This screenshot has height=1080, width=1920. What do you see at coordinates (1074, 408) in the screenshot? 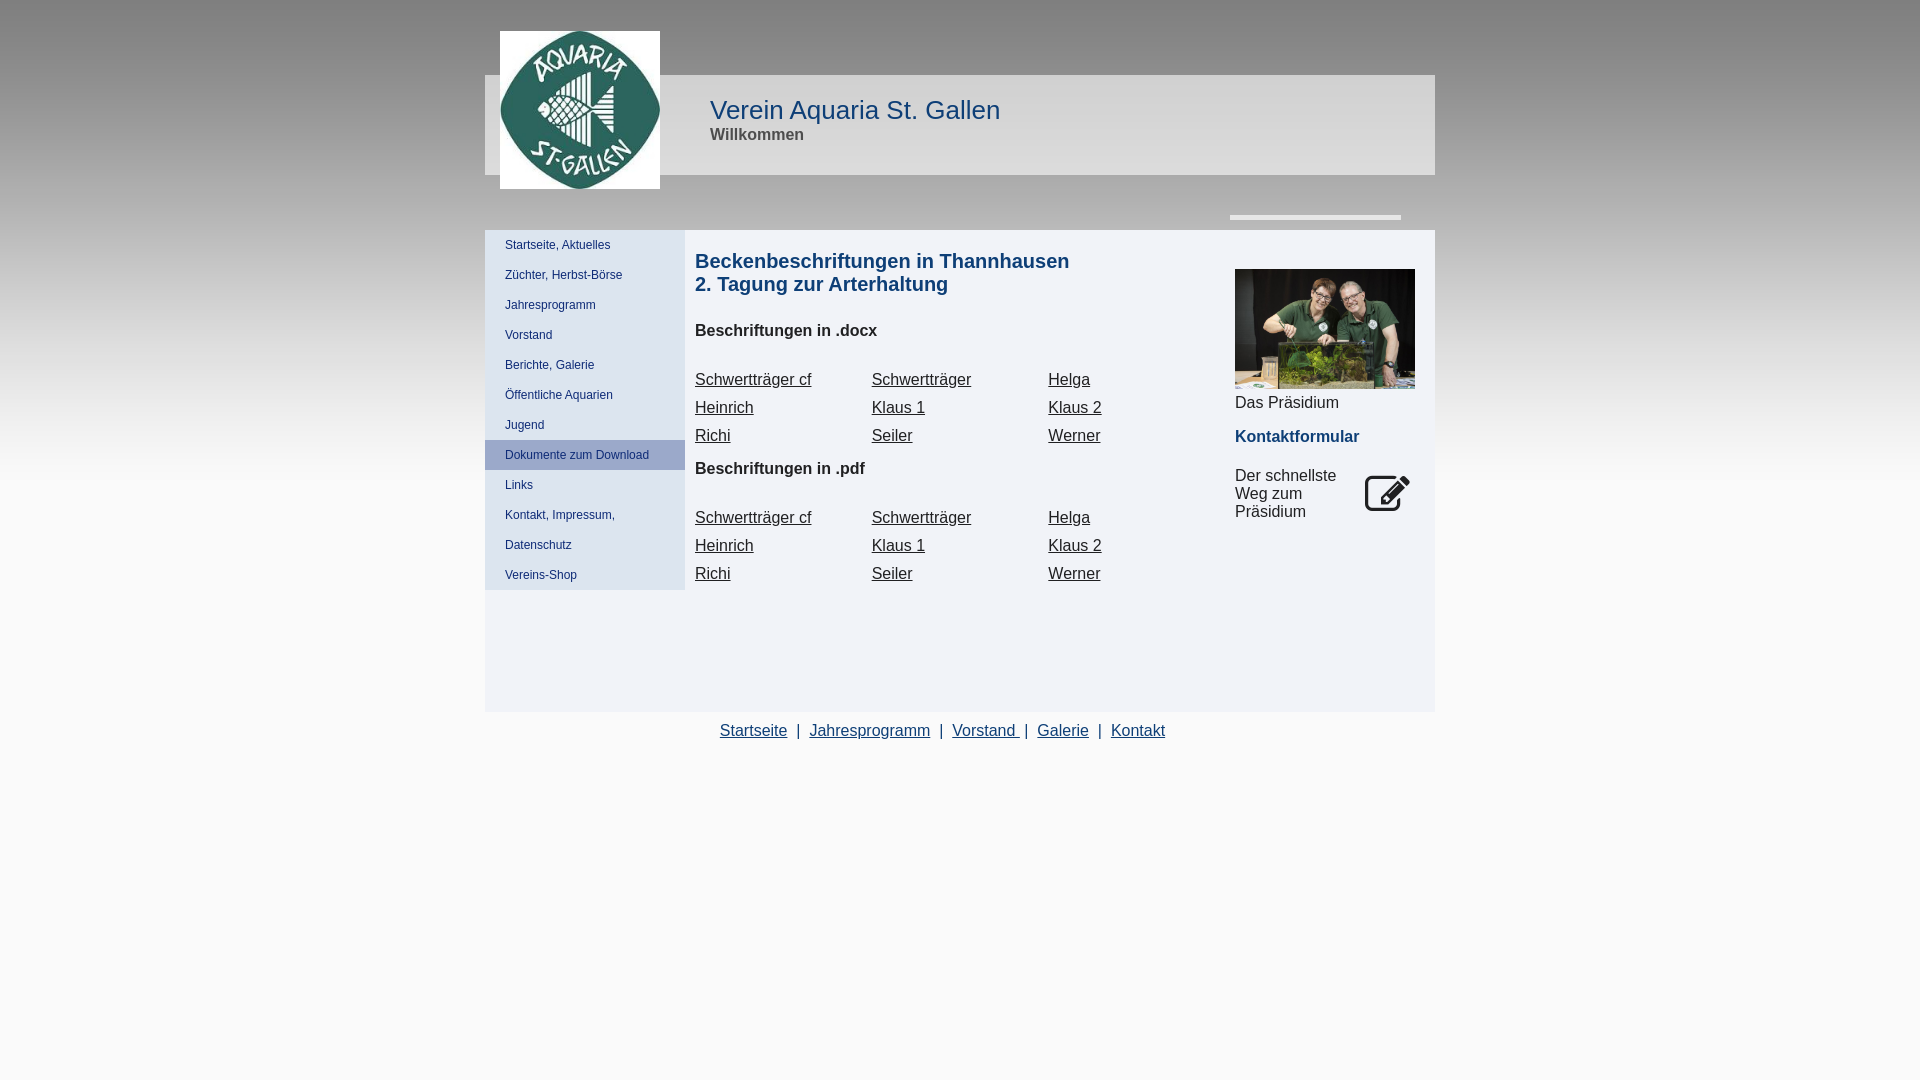
I see `Klaus 2` at bounding box center [1074, 408].